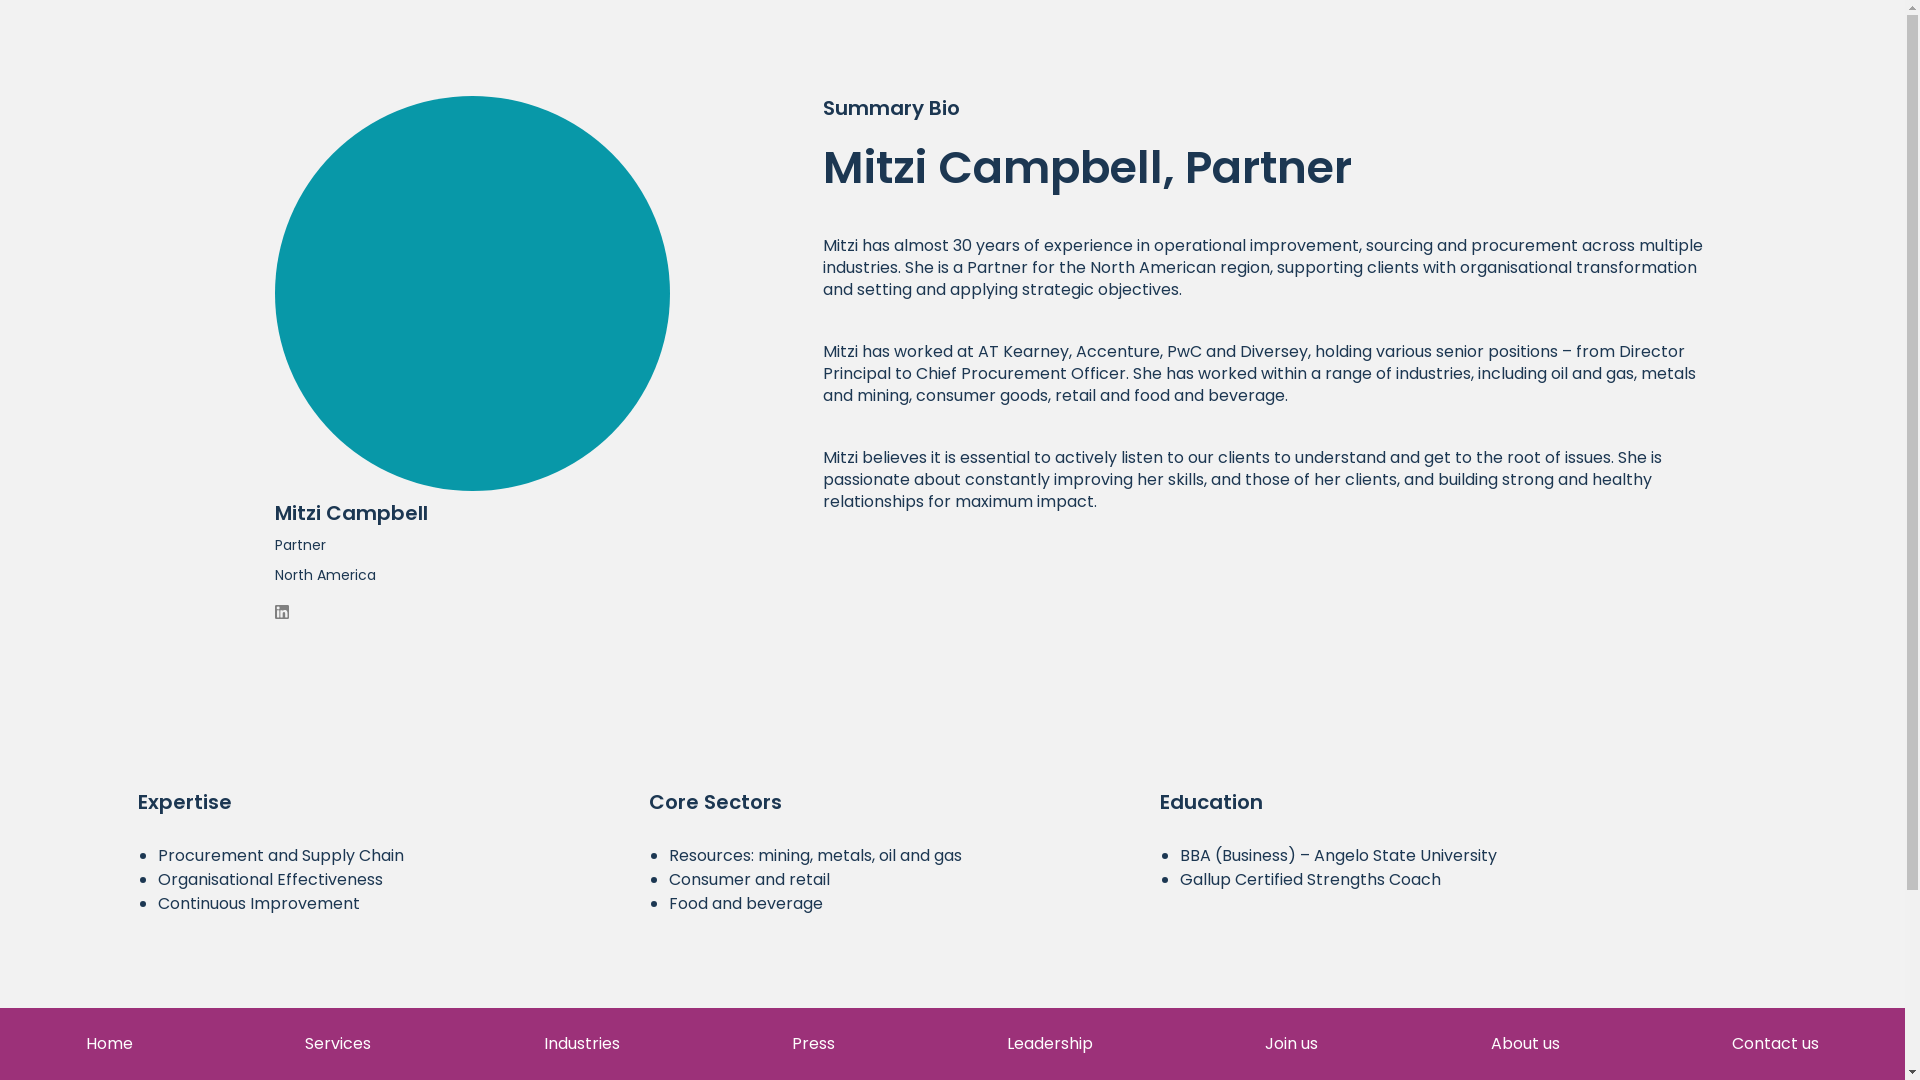 This screenshot has height=1080, width=1920. What do you see at coordinates (1291, 1044) in the screenshot?
I see `Join us` at bounding box center [1291, 1044].